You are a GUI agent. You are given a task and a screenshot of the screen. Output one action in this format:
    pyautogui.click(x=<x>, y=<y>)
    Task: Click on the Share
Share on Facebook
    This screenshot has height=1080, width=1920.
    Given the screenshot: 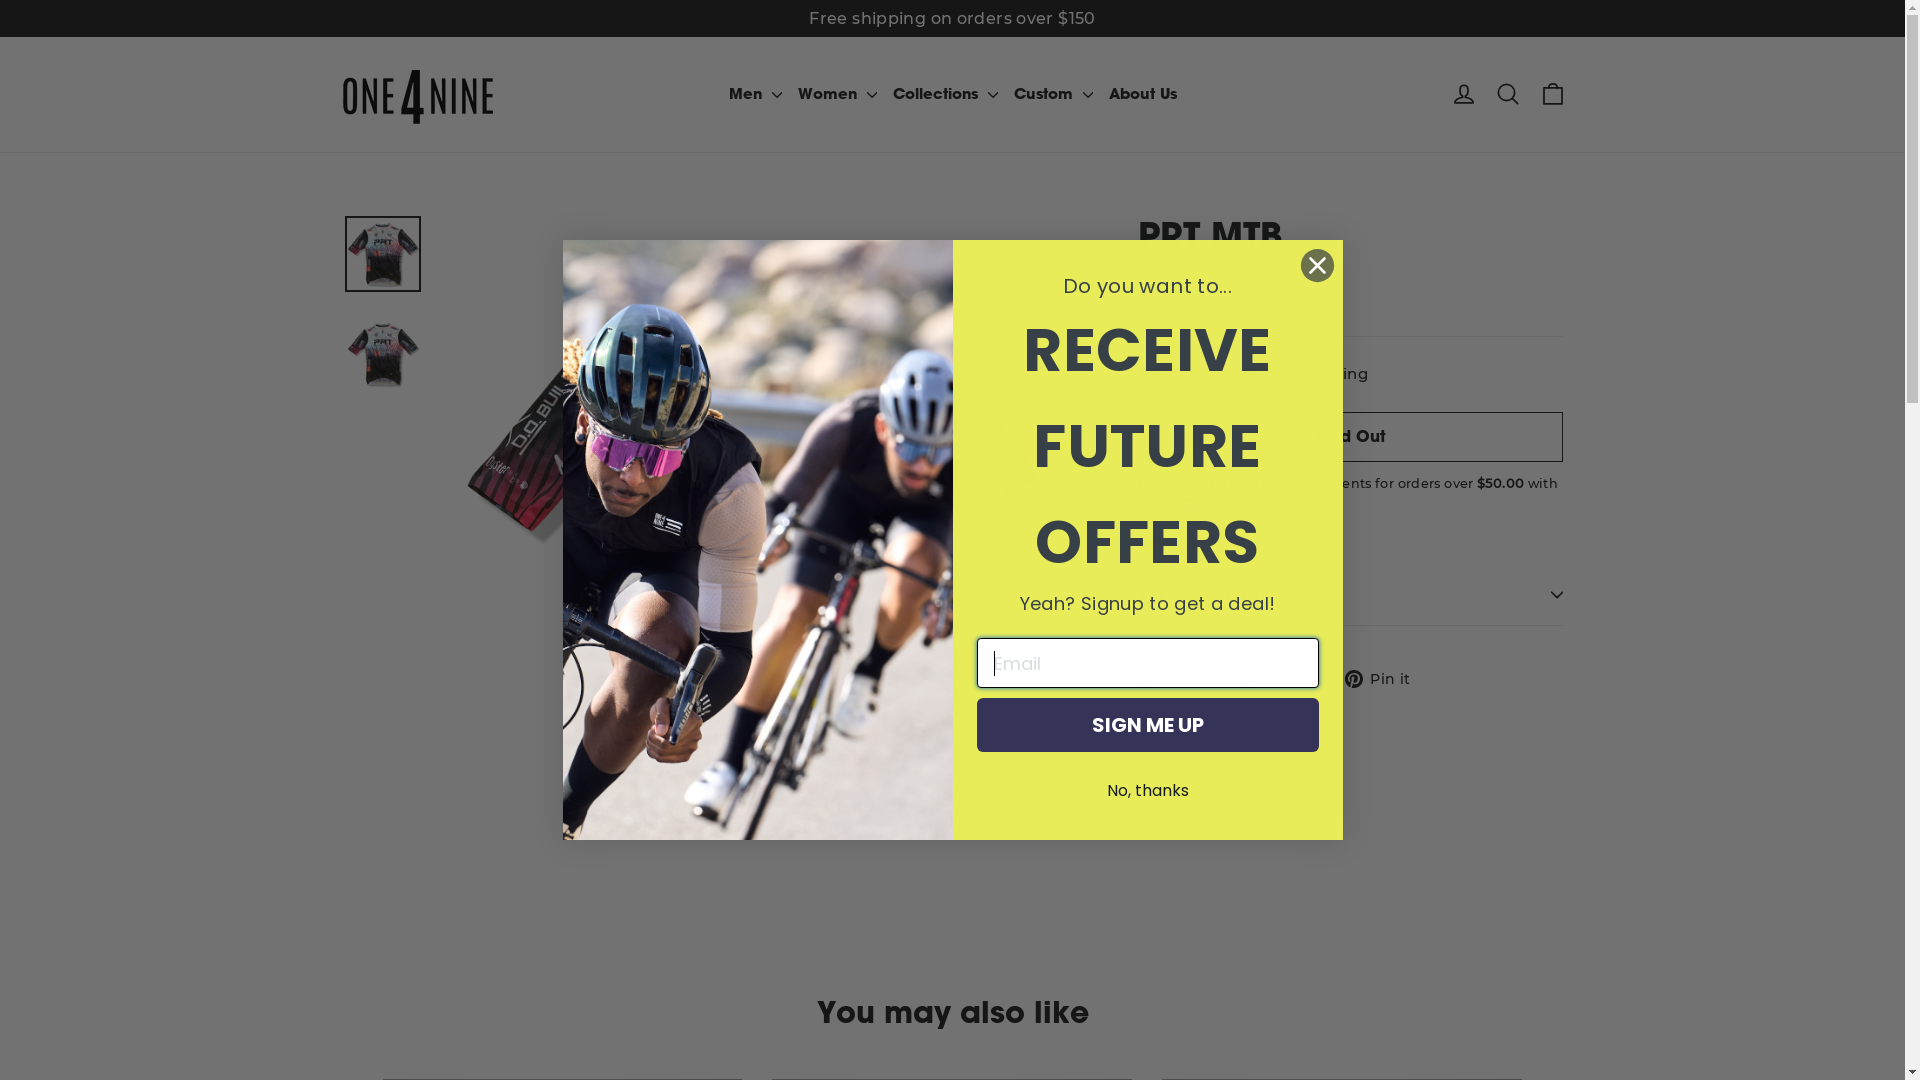 What is the action you would take?
    pyautogui.click(x=1180, y=678)
    